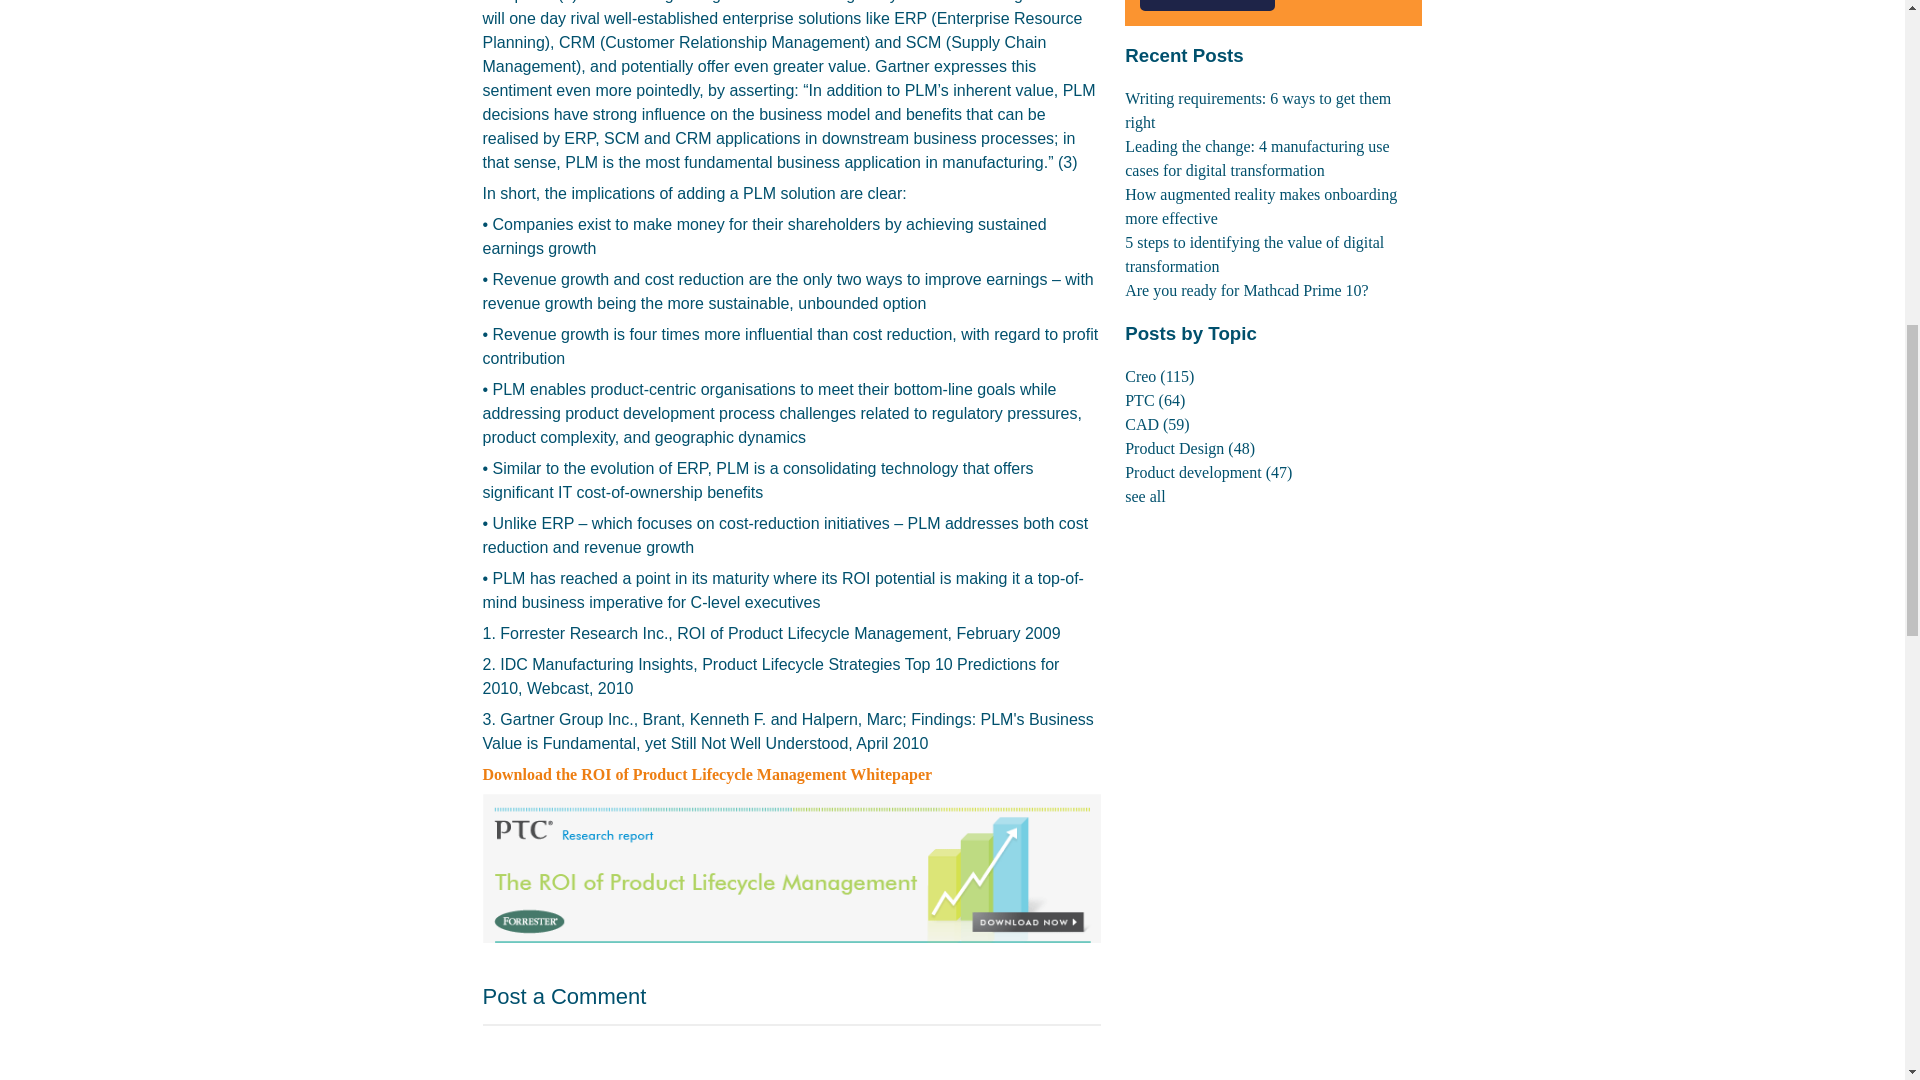 This screenshot has width=1920, height=1080. What do you see at coordinates (706, 774) in the screenshot?
I see `Download the ROI of Product Lifecycle Management Whitepaper` at bounding box center [706, 774].